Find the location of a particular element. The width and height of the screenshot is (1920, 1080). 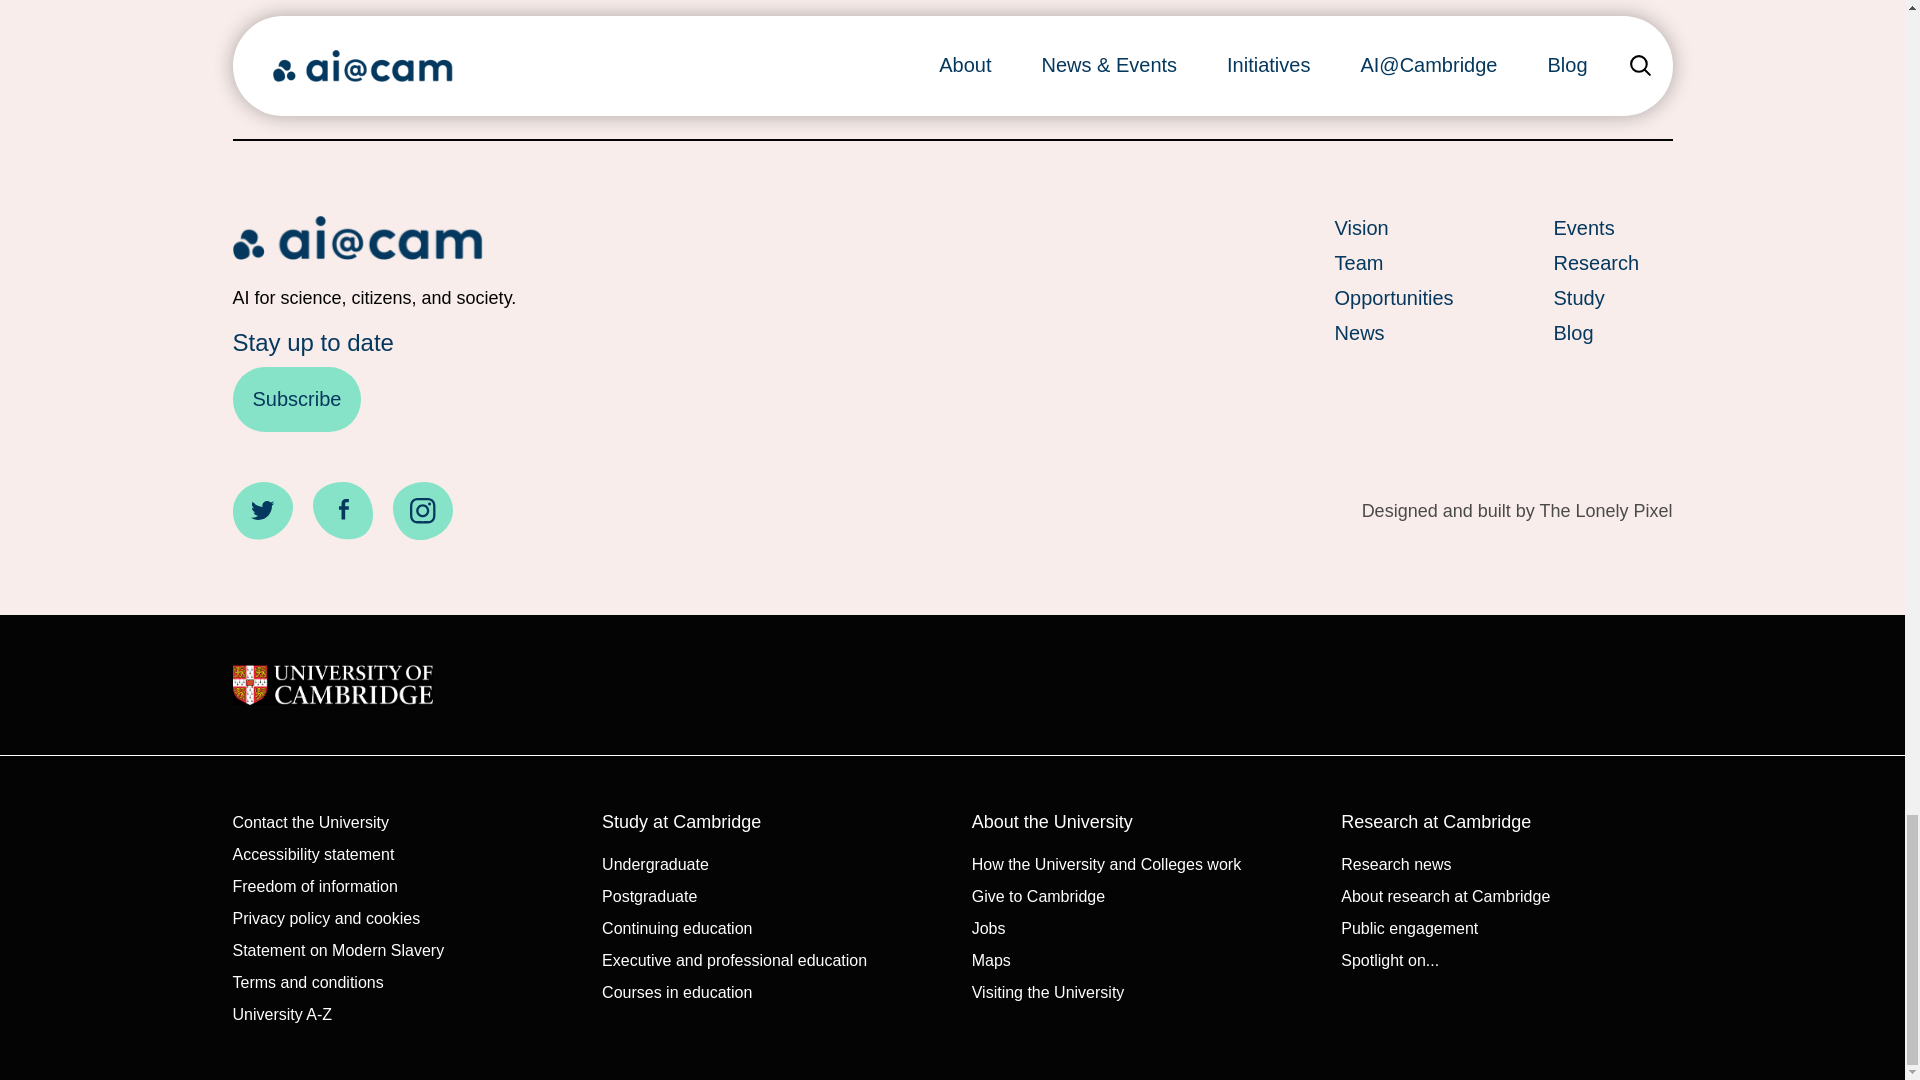

News is located at coordinates (1394, 332).